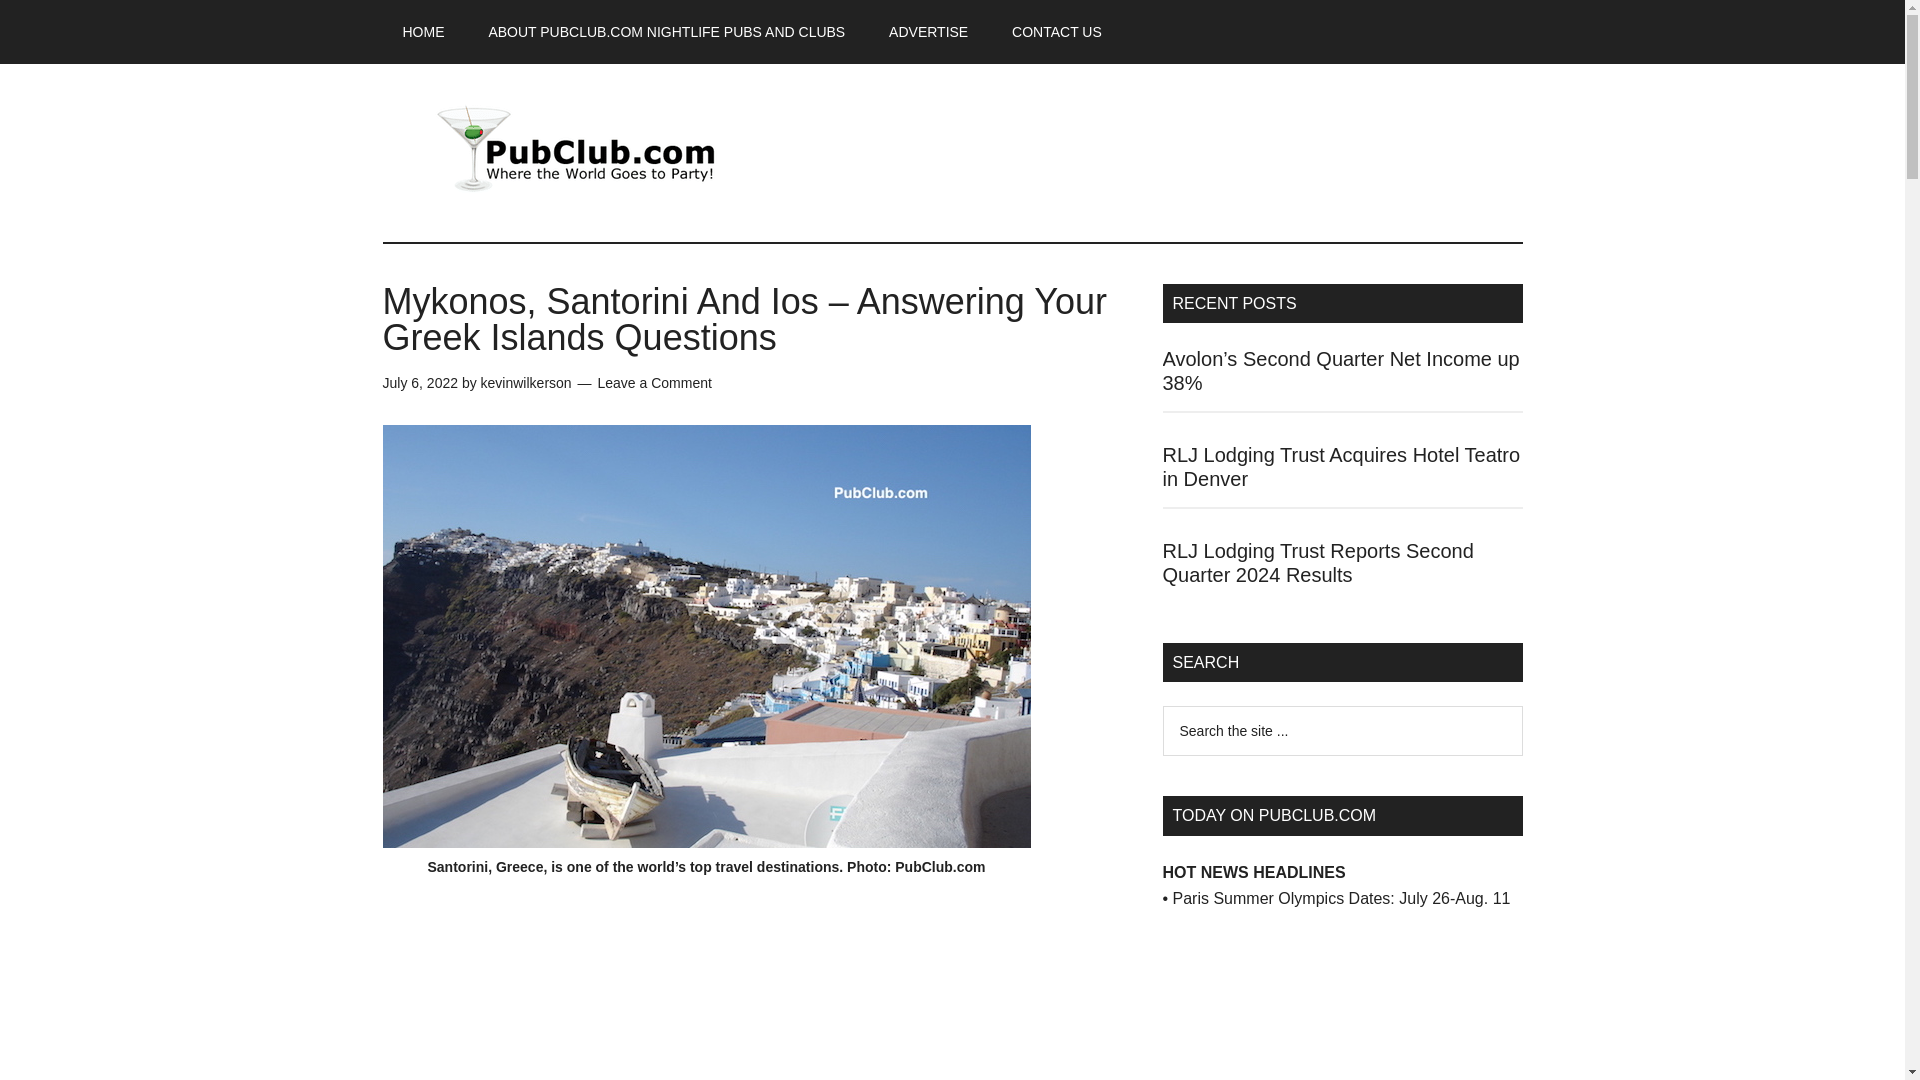  Describe the element at coordinates (654, 382) in the screenshot. I see `Leave a Comment` at that location.